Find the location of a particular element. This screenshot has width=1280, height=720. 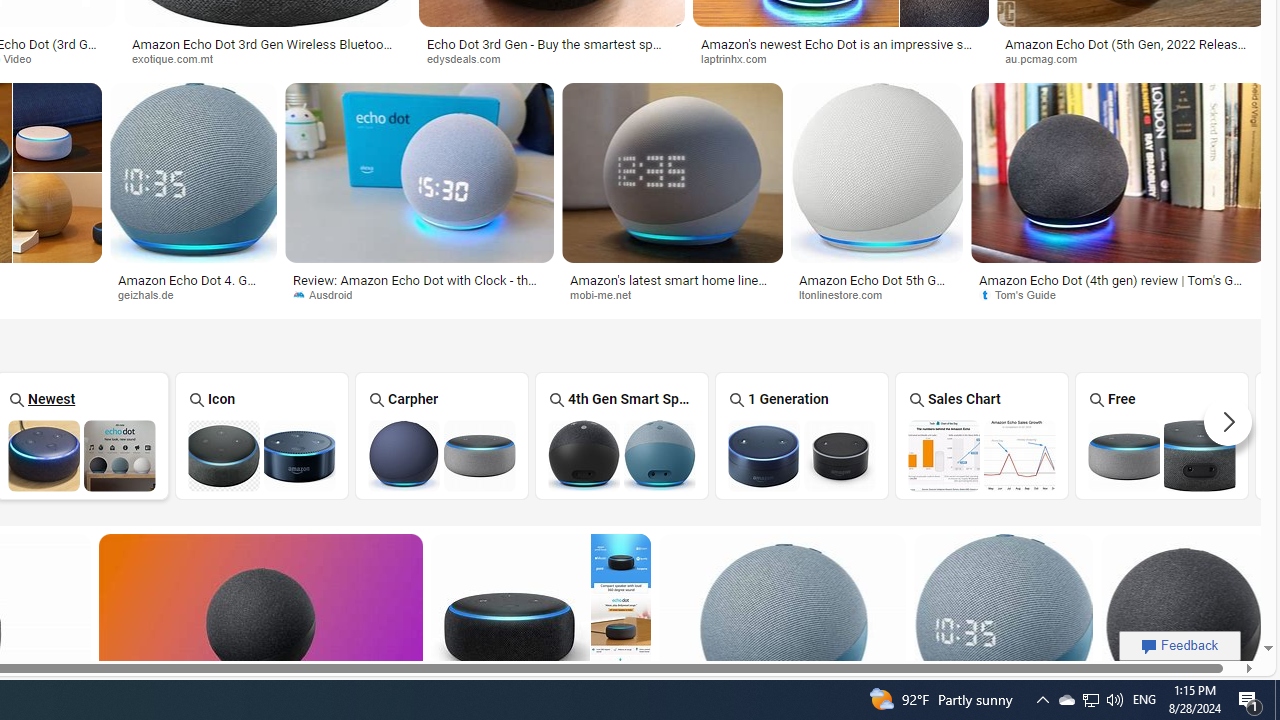

Amazon Echo Dot 4th Gen Smart Speaker with Alexa is located at coordinates (622, 455).